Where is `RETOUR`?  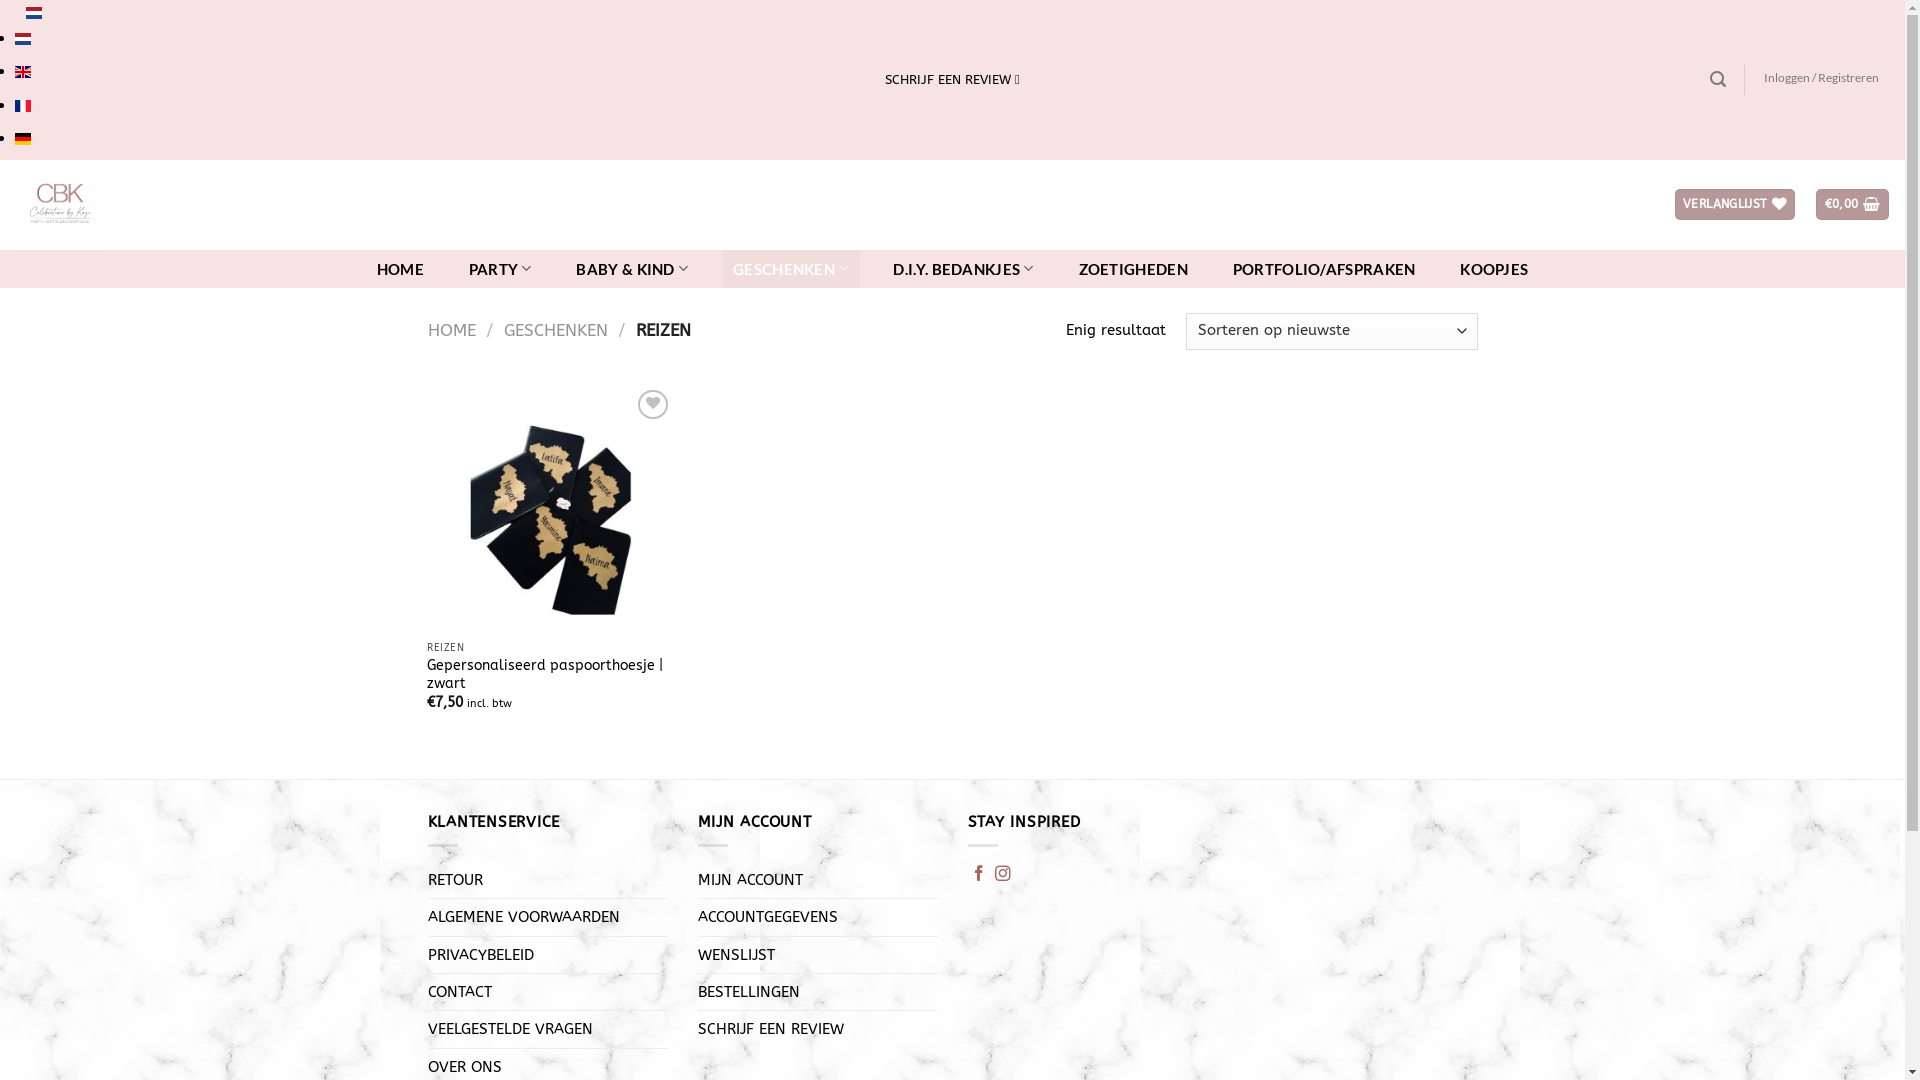 RETOUR is located at coordinates (456, 880).